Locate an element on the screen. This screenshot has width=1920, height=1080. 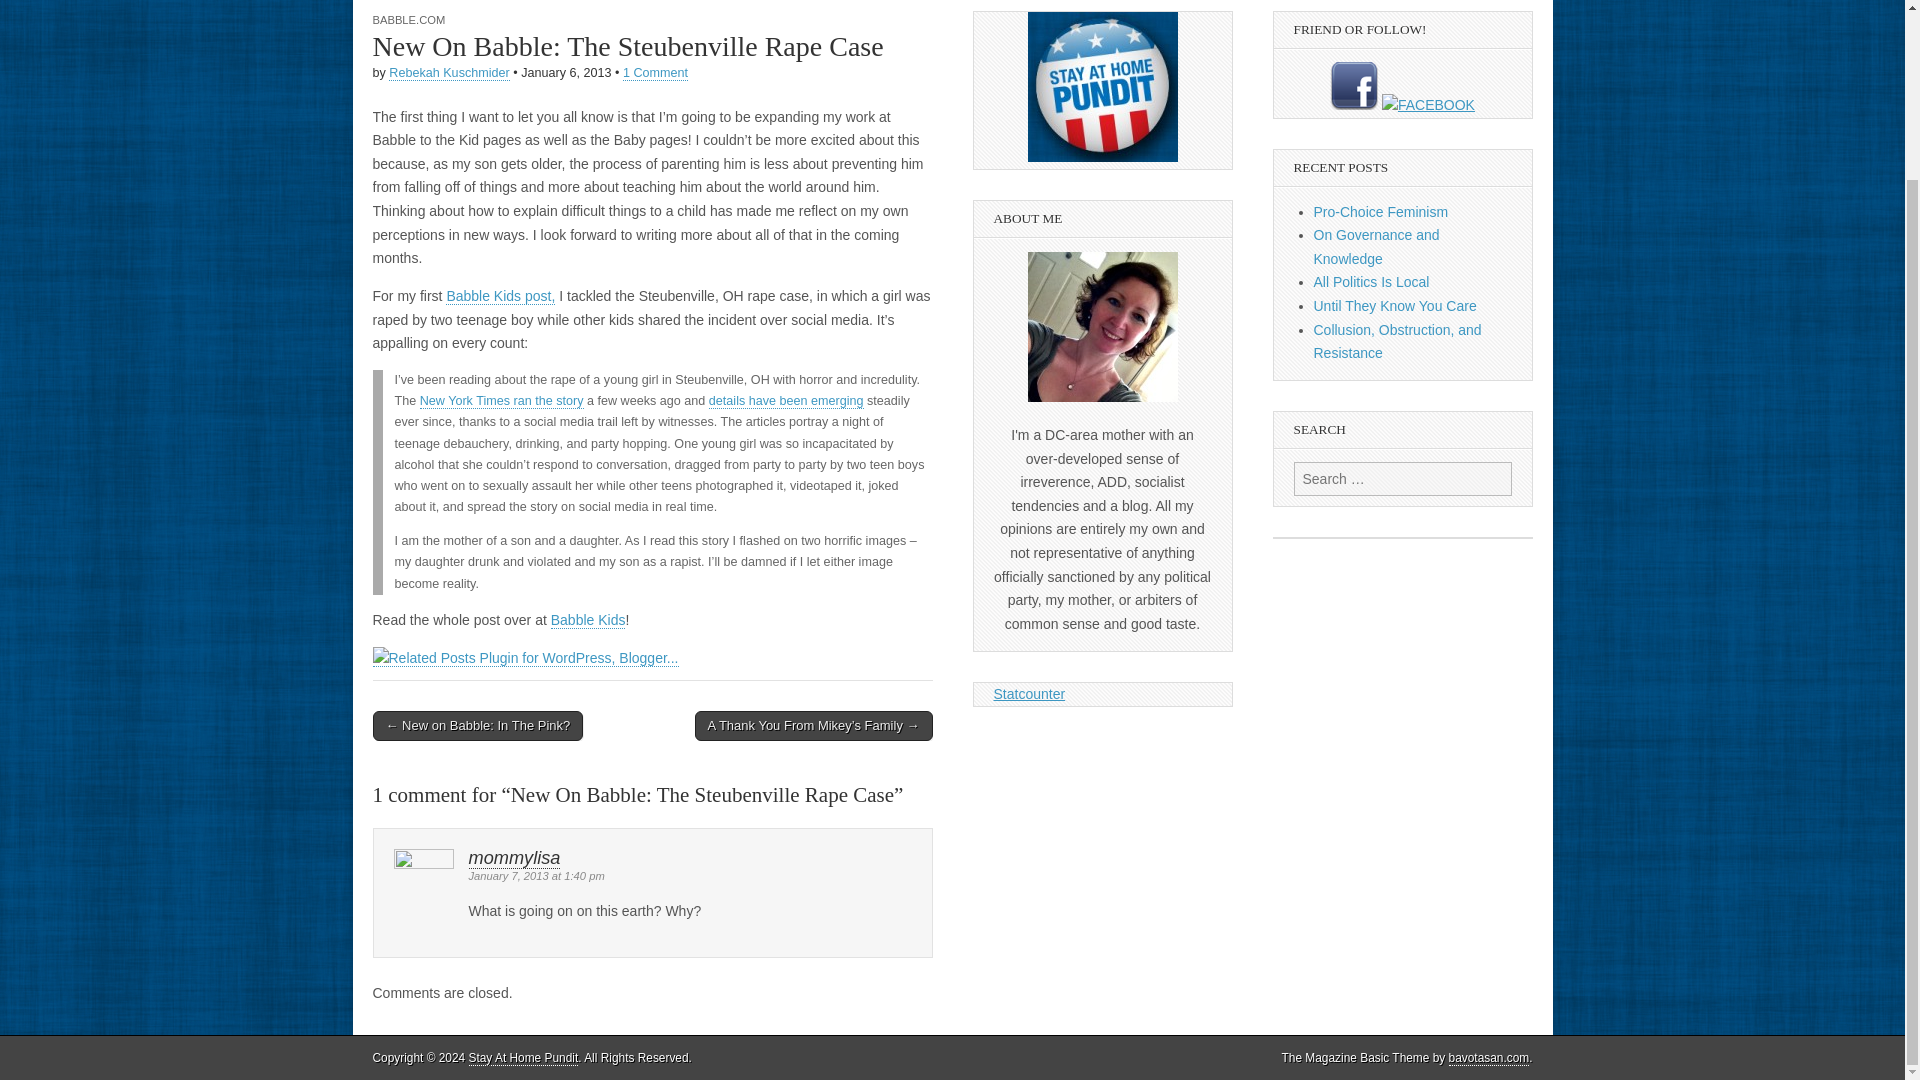
Pro-Choice Feminism is located at coordinates (1381, 212).